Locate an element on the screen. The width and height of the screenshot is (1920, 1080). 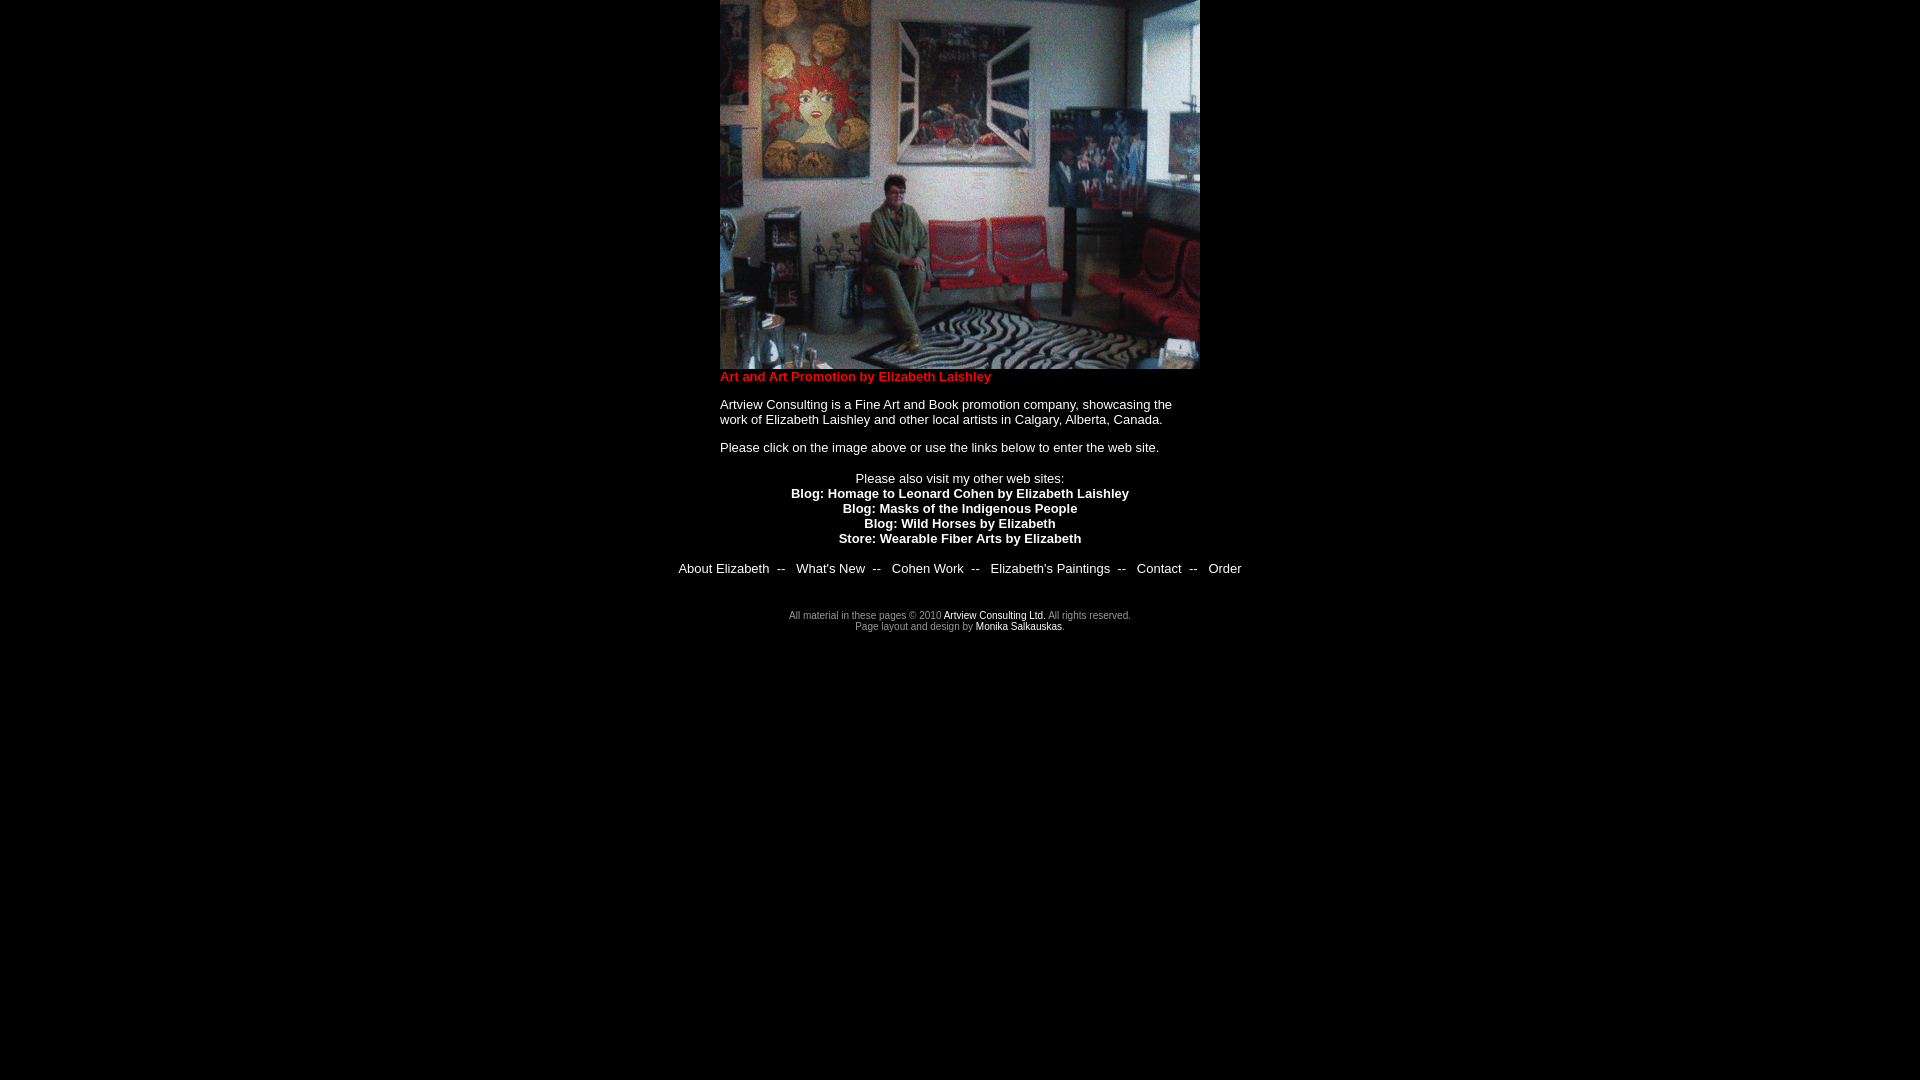
Monika Salkauskas is located at coordinates (1019, 626).